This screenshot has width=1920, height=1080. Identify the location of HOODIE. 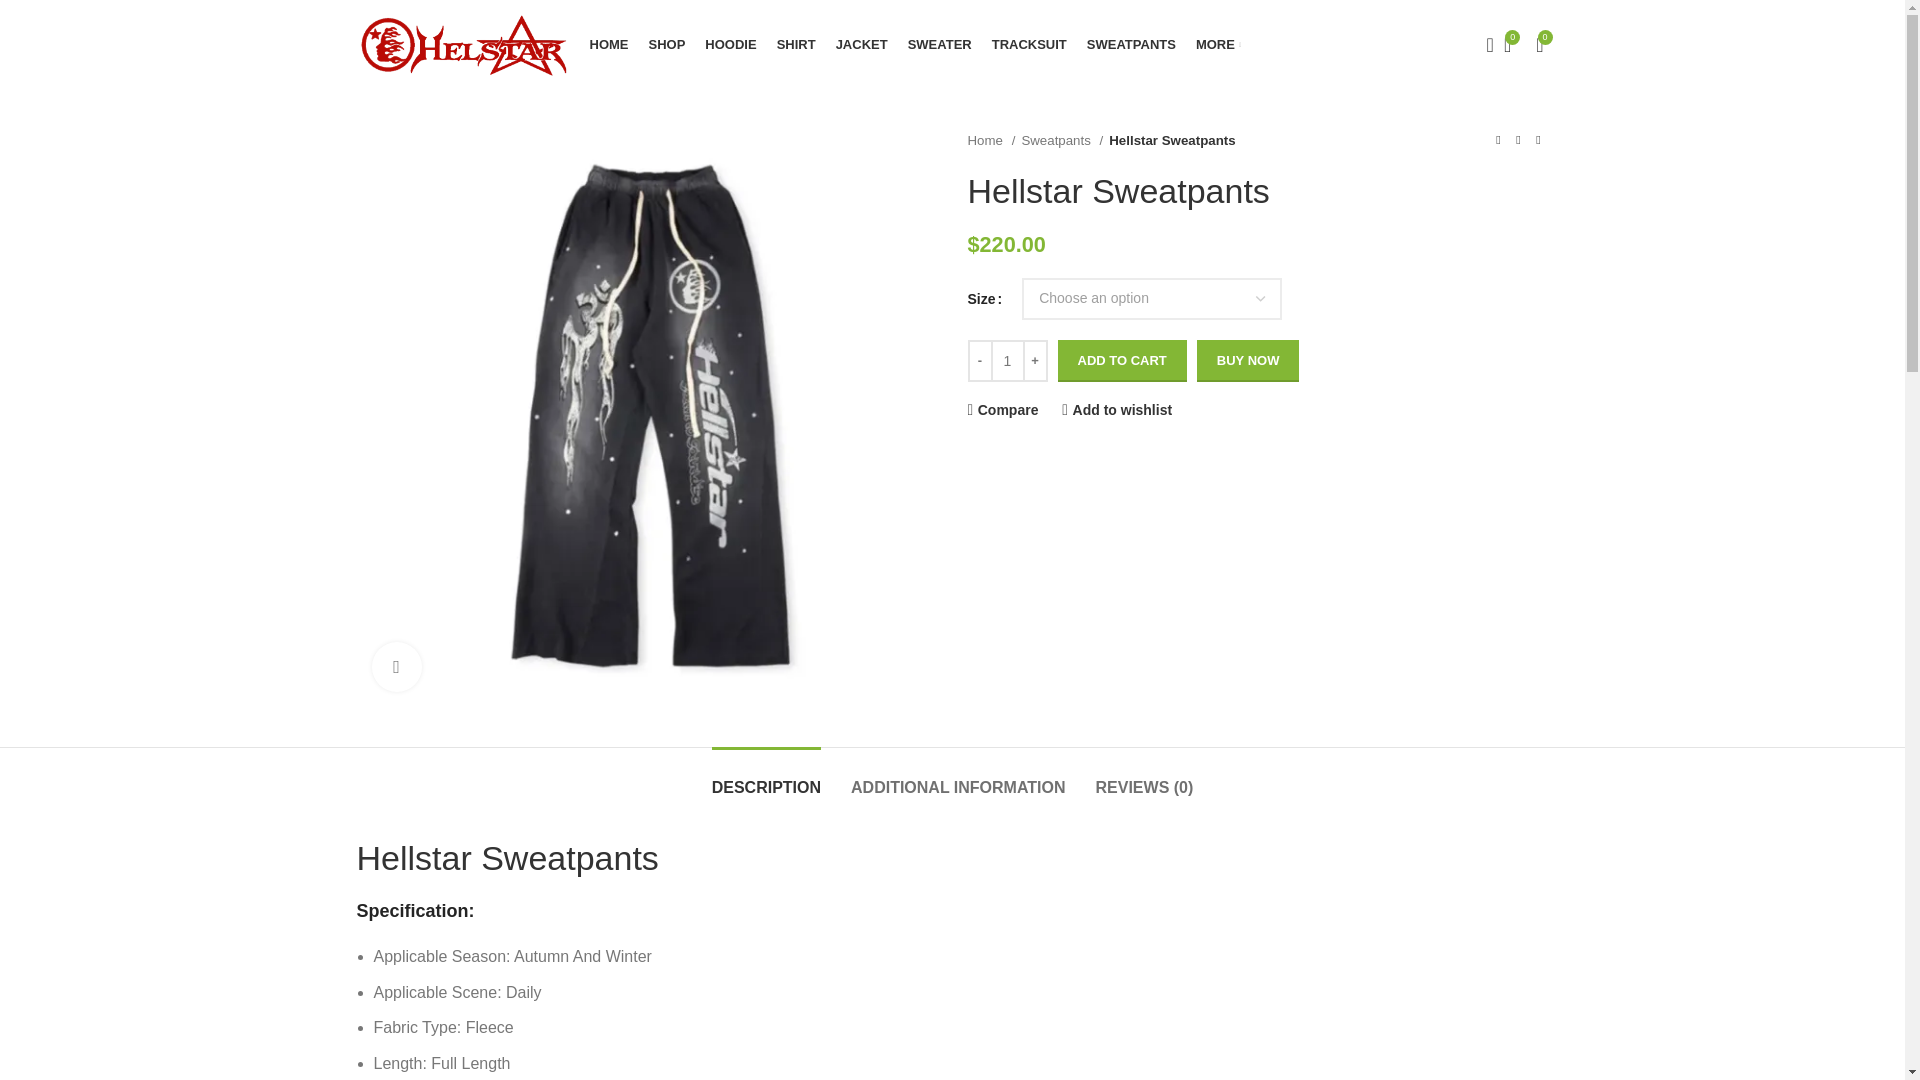
(730, 44).